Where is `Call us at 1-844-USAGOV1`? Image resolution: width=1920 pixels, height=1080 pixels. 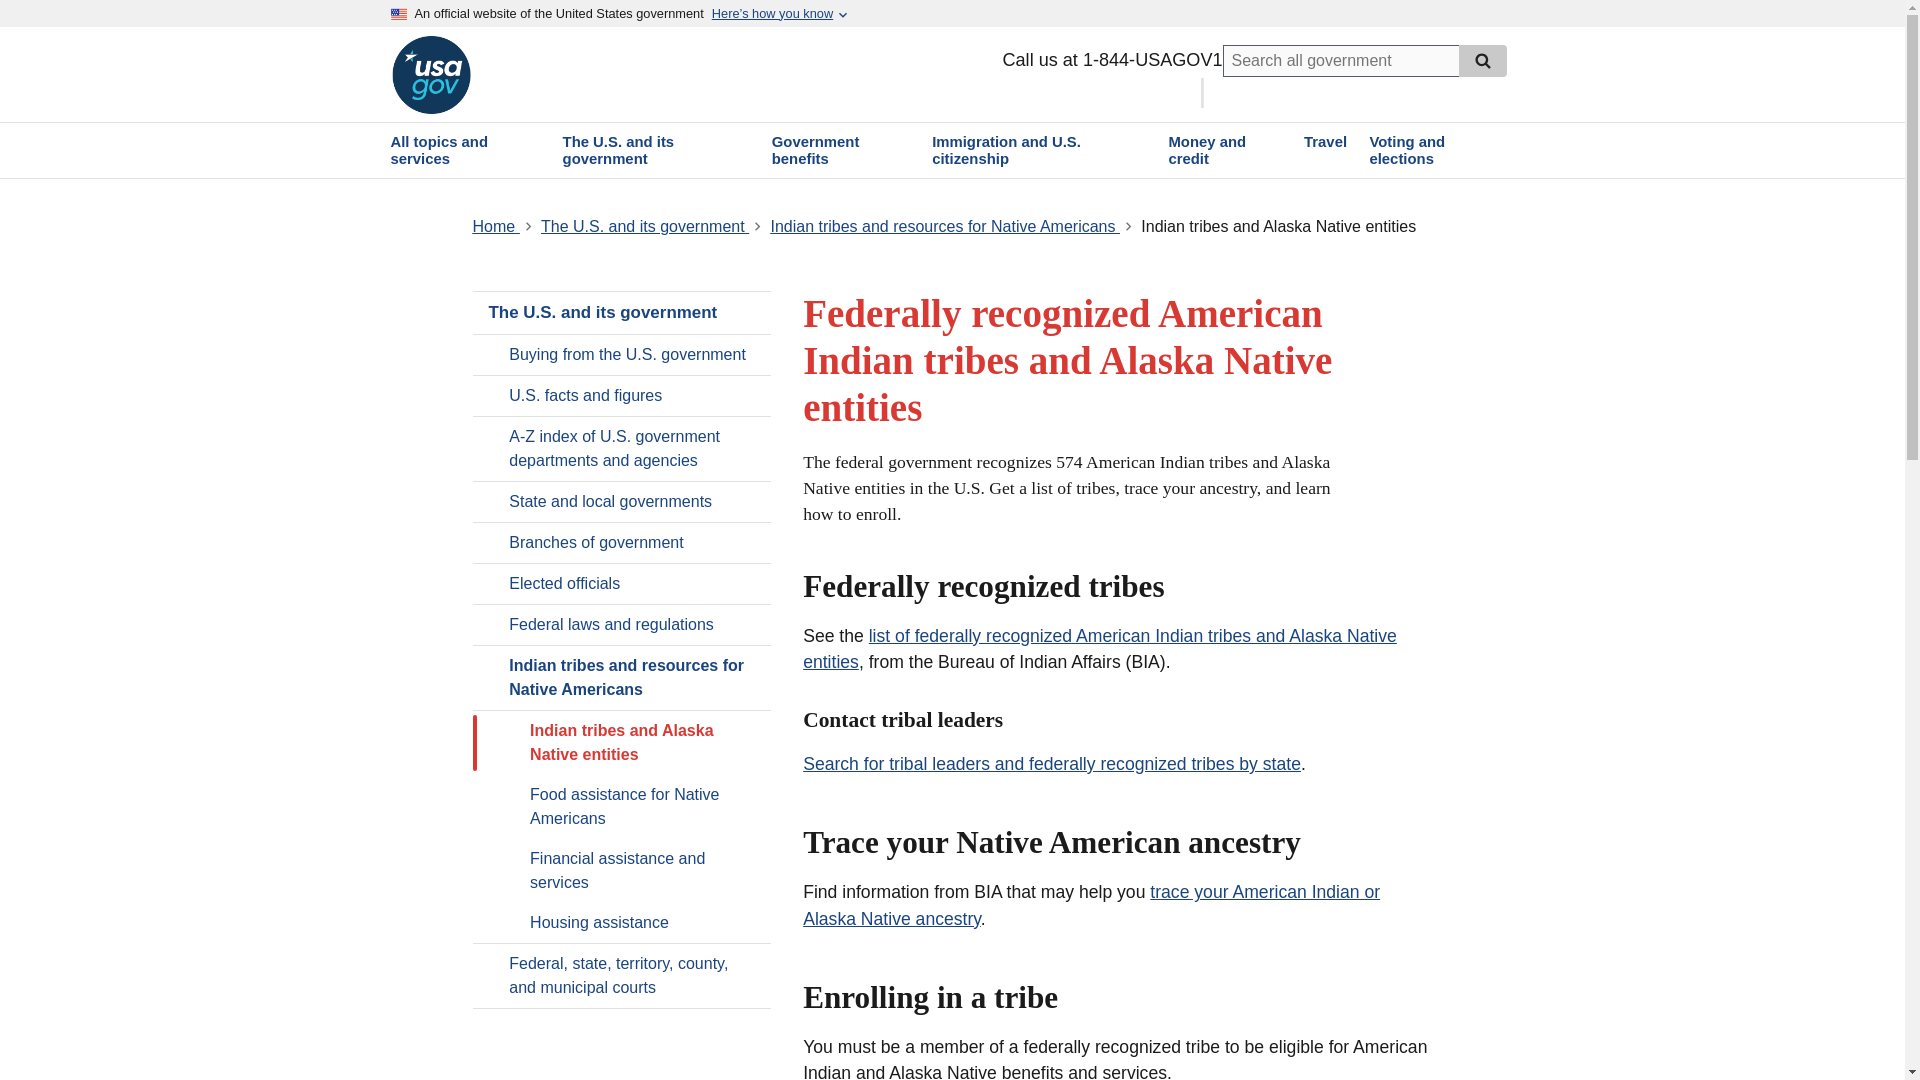 Call us at 1-844-USAGOV1 is located at coordinates (1108, 59).